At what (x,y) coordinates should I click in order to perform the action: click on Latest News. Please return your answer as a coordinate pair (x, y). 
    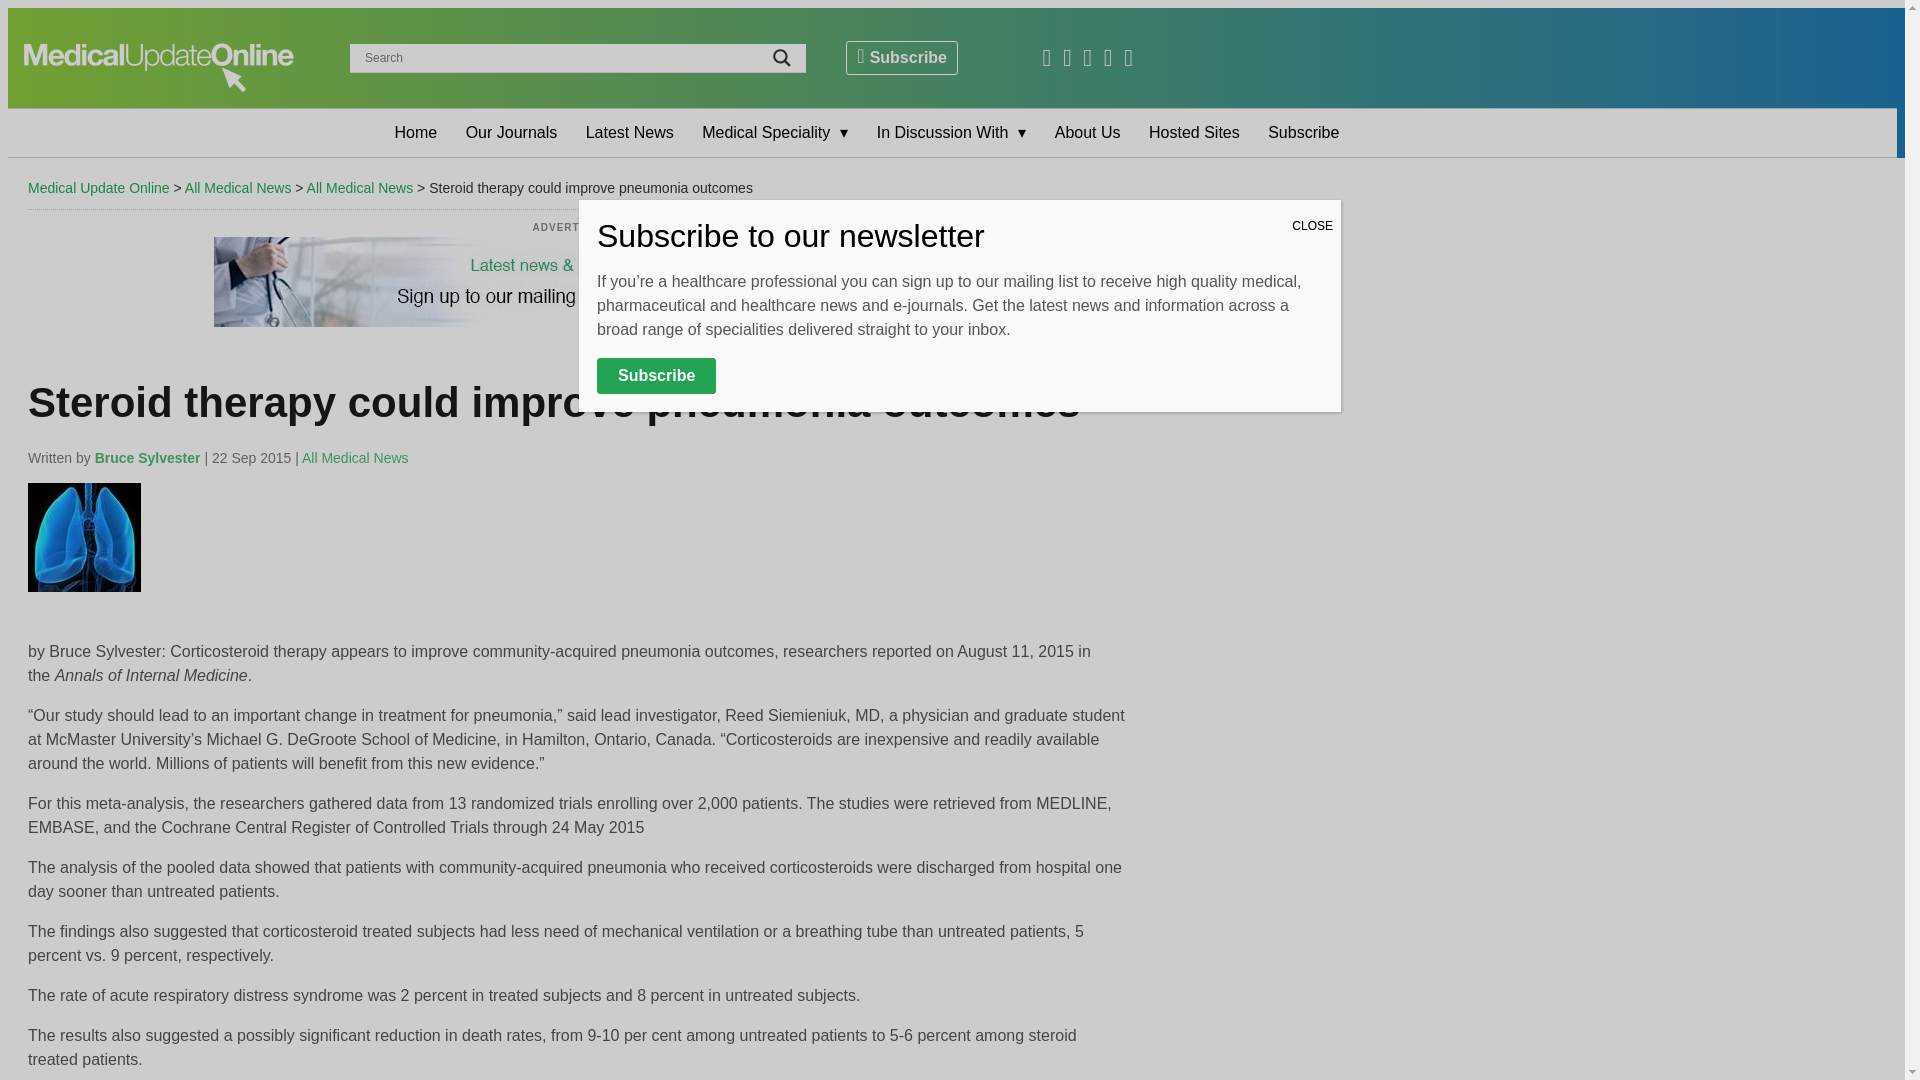
    Looking at the image, I should click on (630, 132).